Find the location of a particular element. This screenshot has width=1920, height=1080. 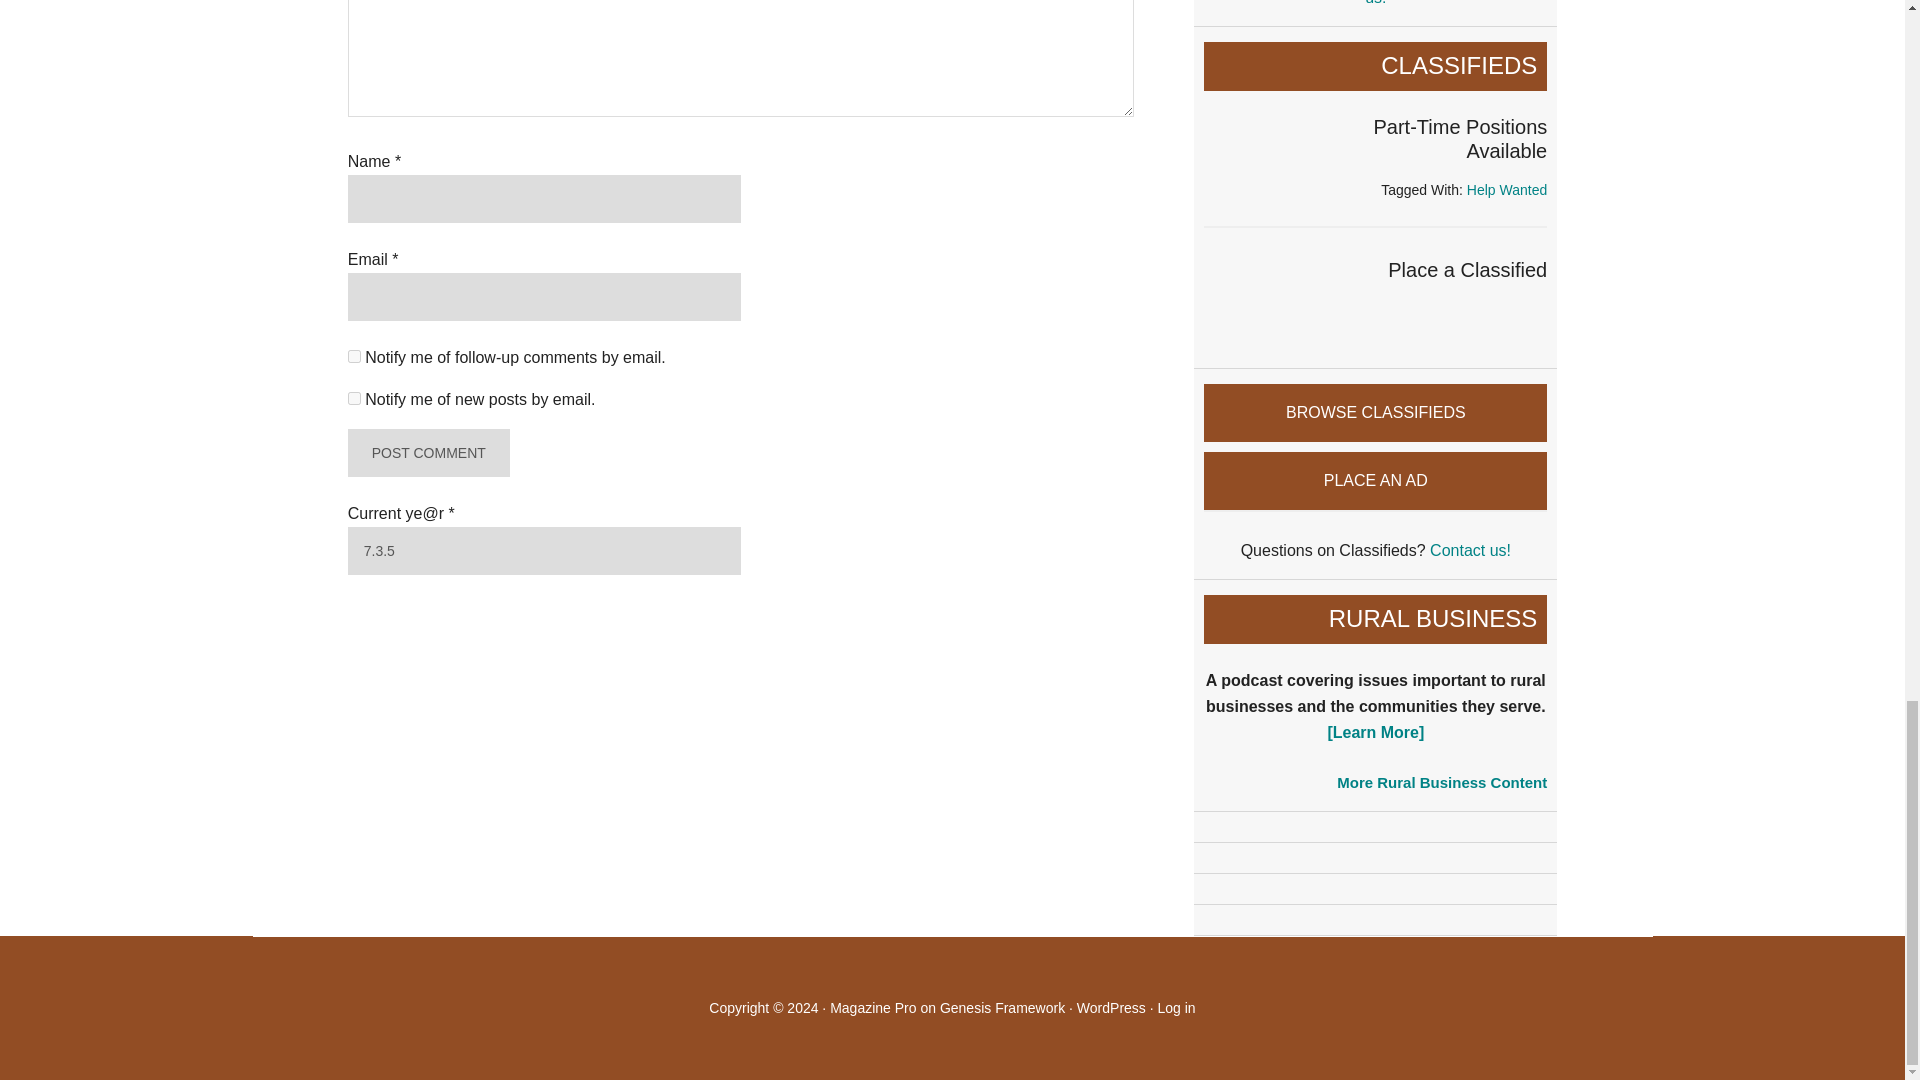

subscribe is located at coordinates (354, 398).